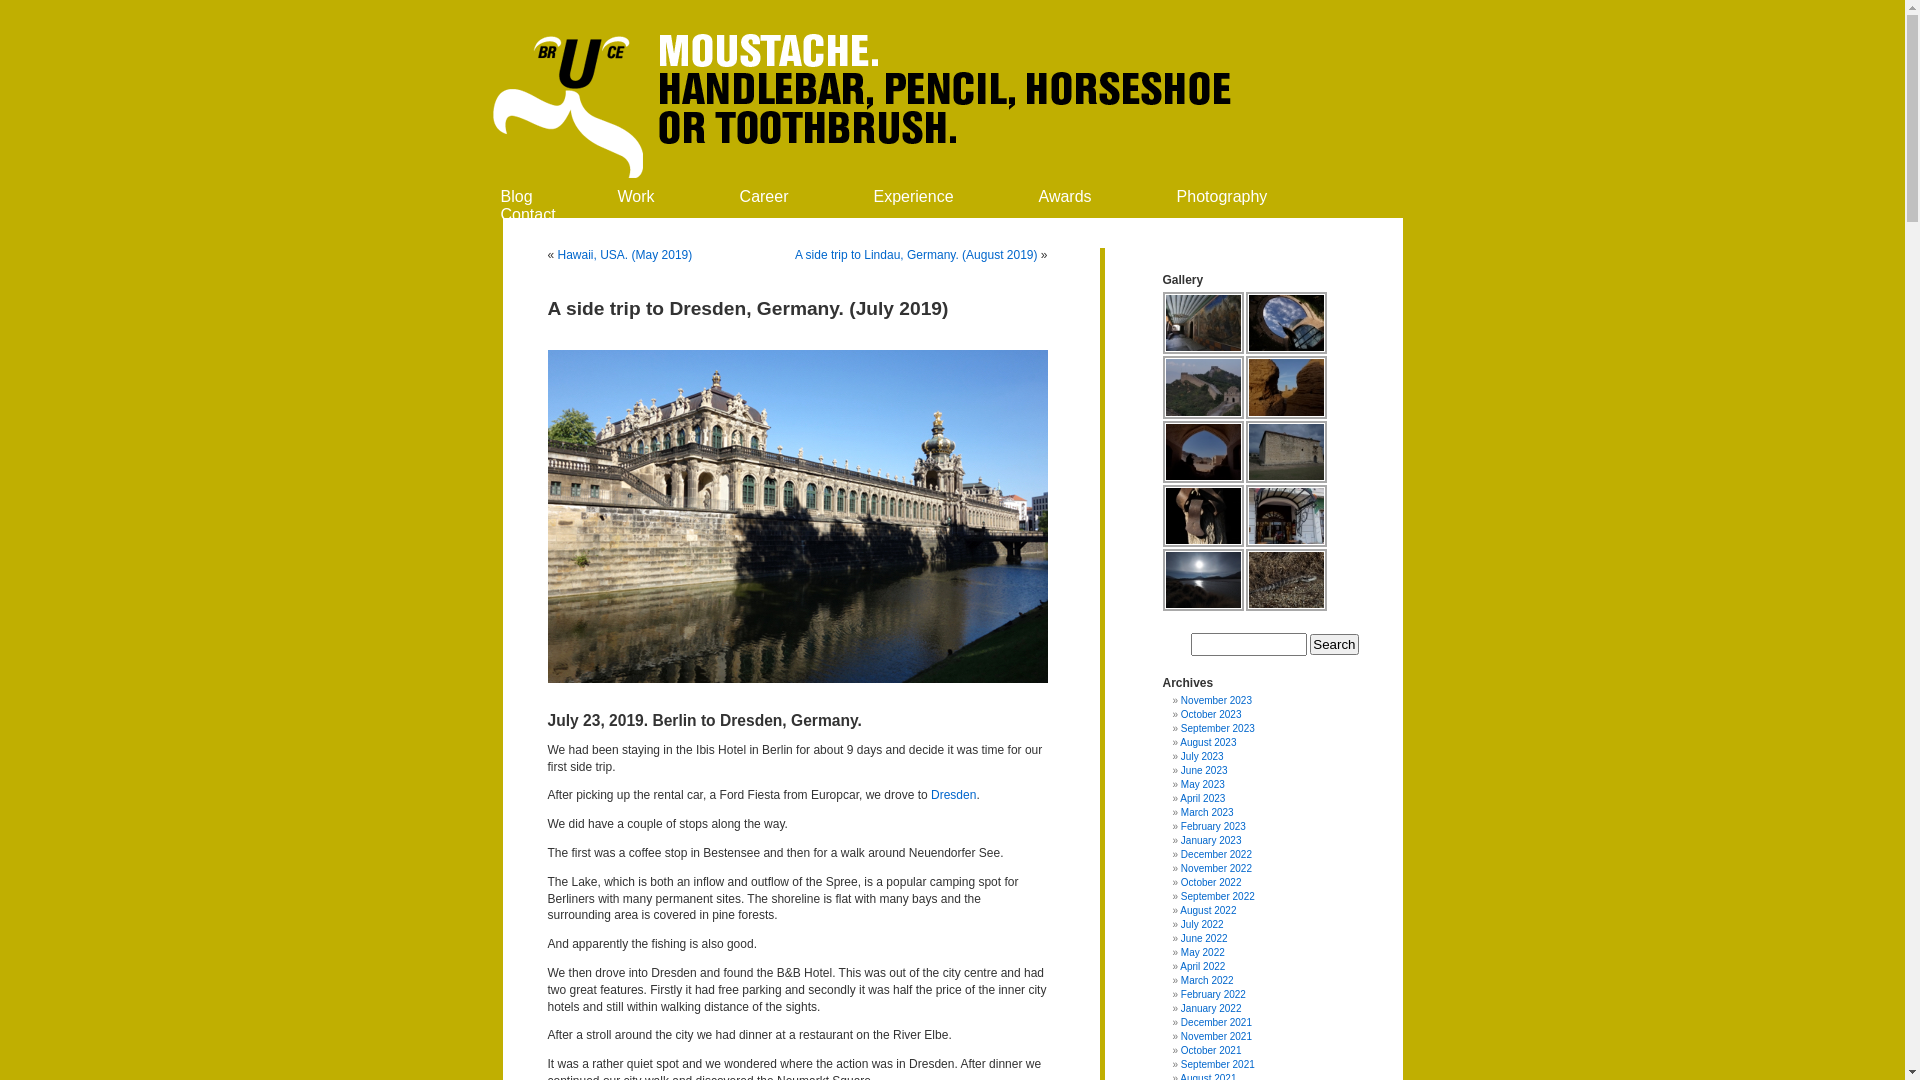  I want to click on April 2022, so click(1202, 966).